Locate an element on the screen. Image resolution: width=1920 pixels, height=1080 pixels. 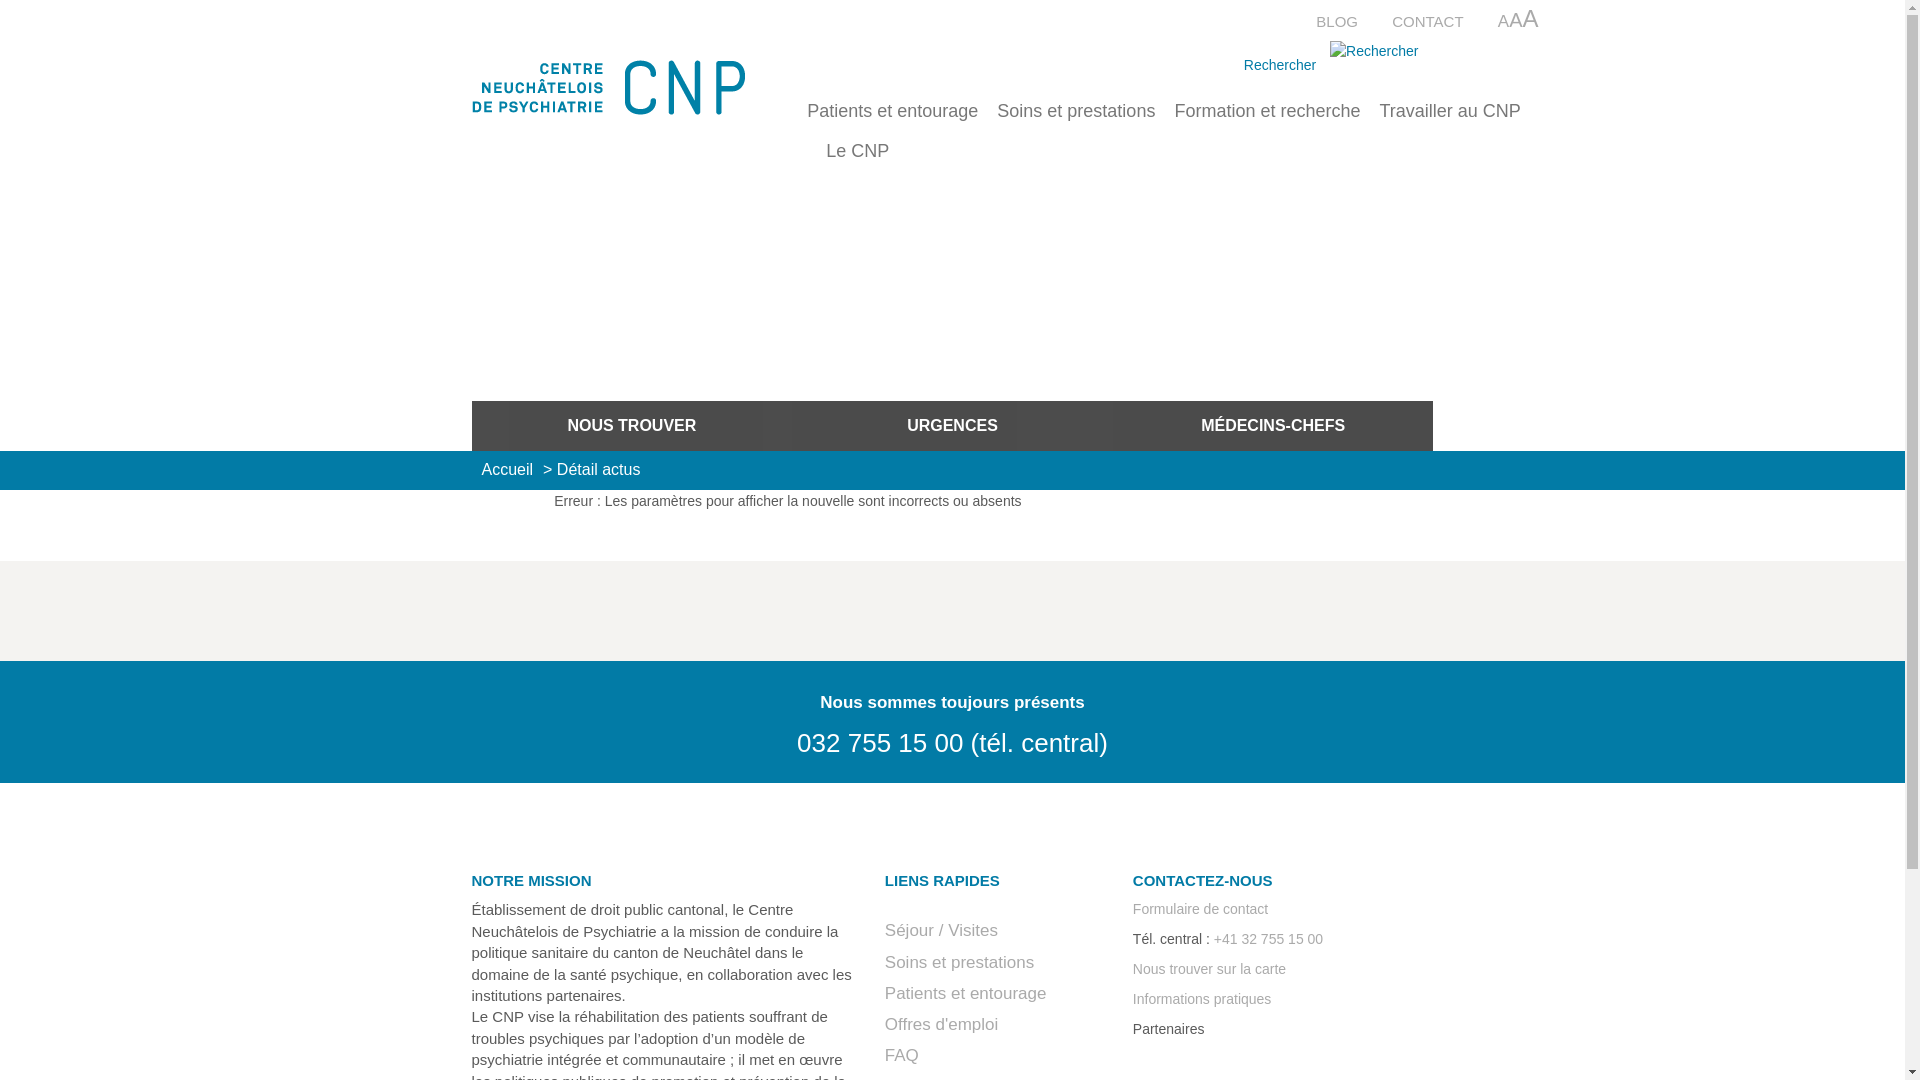
A is located at coordinates (1504, 22).